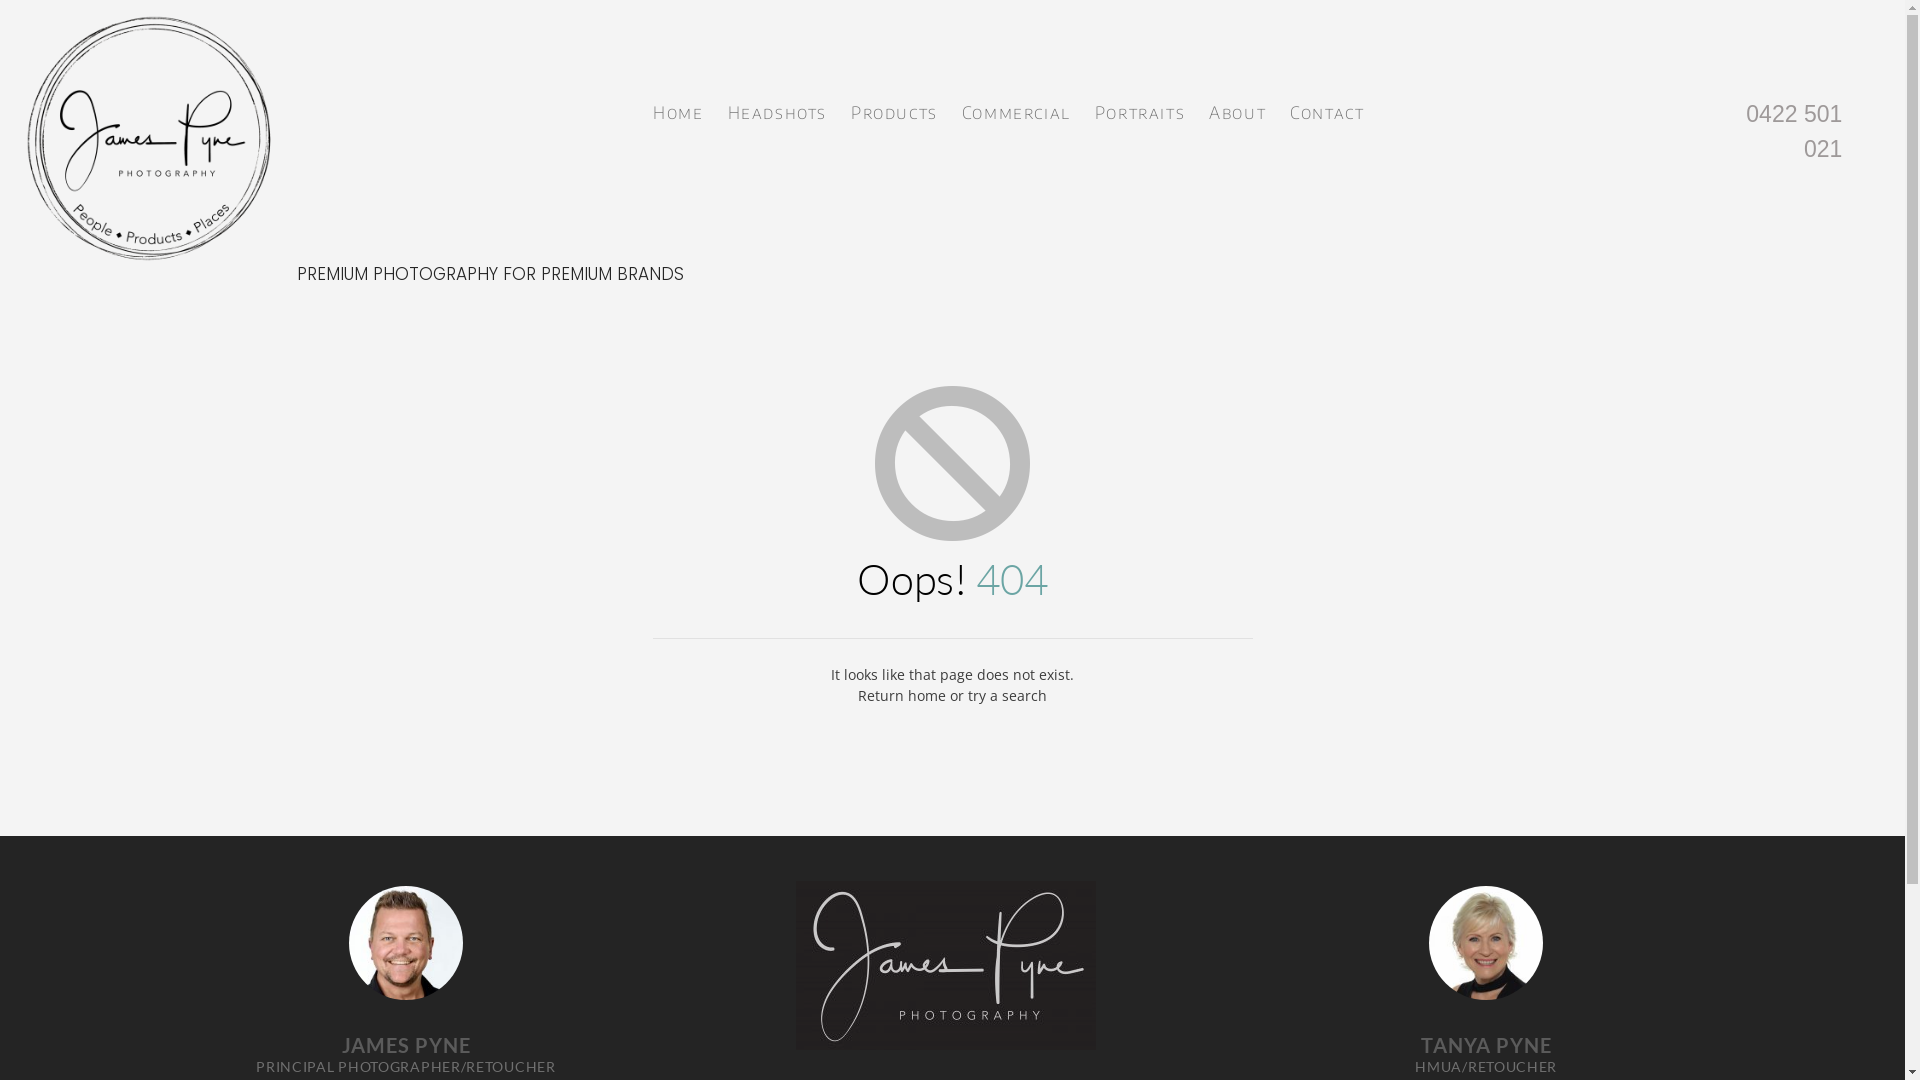  Describe the element at coordinates (1327, 108) in the screenshot. I see `Contact` at that location.